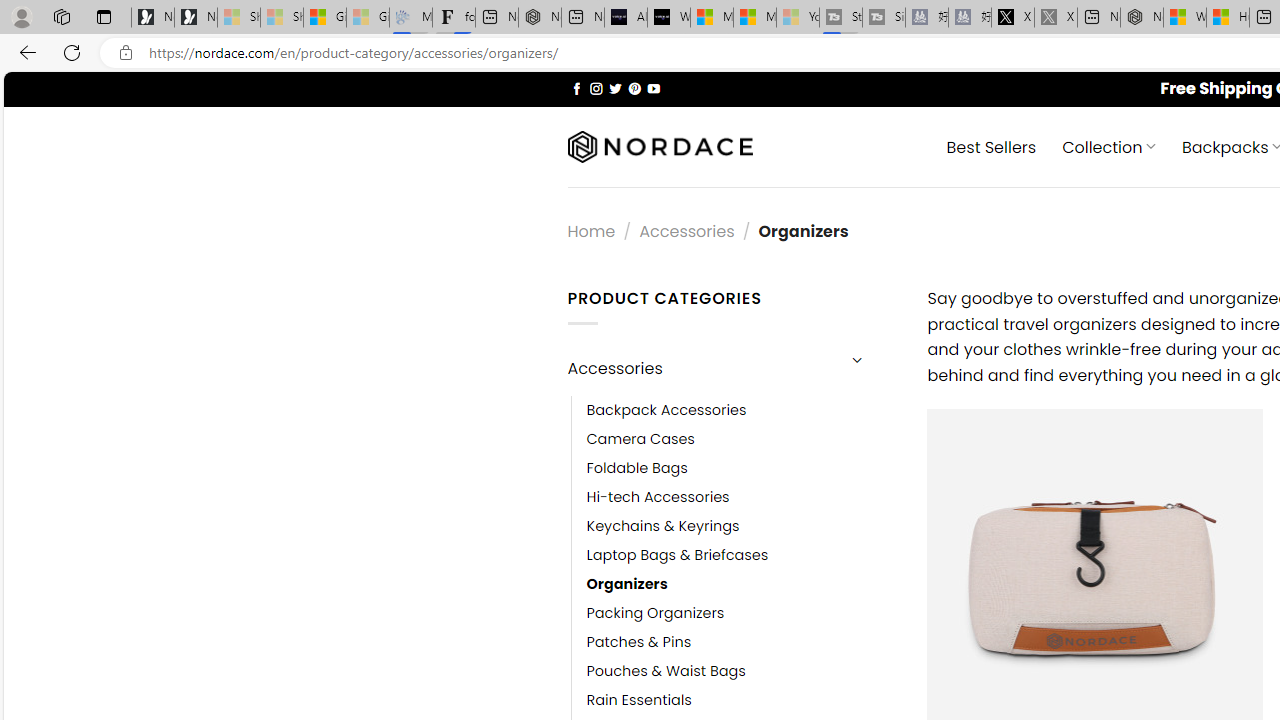  What do you see at coordinates (634, 88) in the screenshot?
I see `Follow on Pinterest` at bounding box center [634, 88].